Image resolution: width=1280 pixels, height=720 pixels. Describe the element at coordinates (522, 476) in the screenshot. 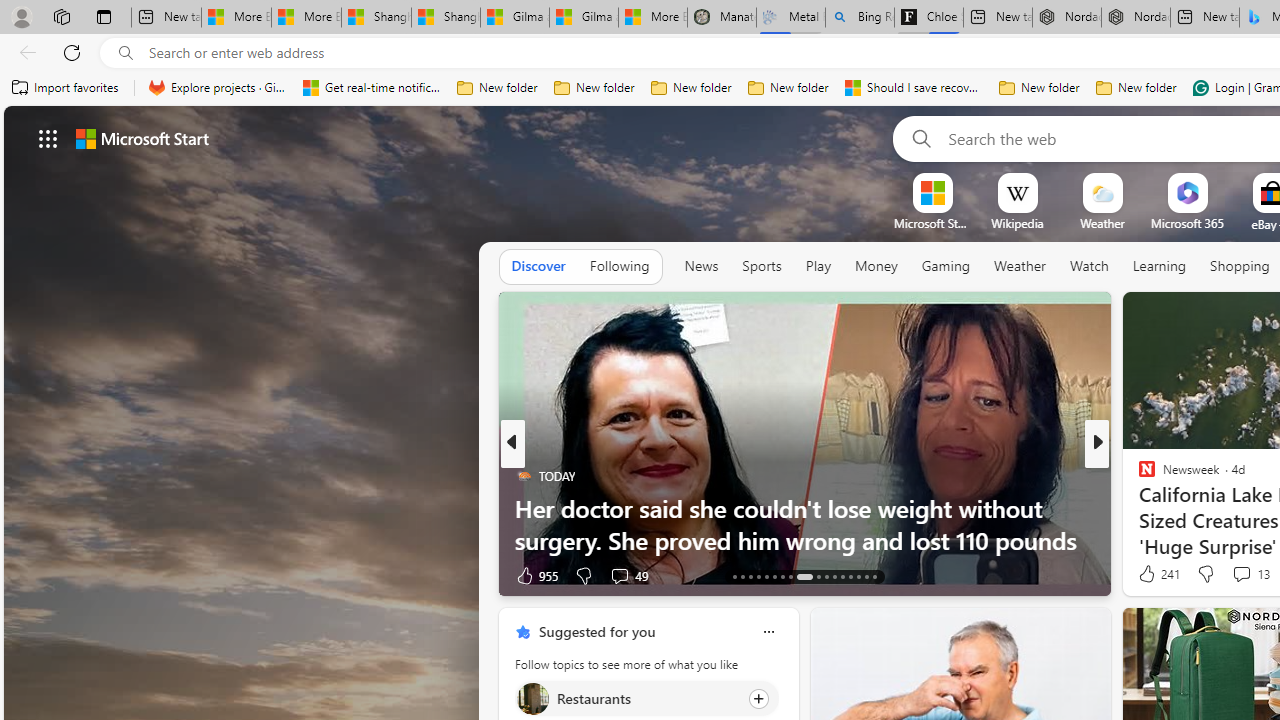

I see `TODAY` at that location.